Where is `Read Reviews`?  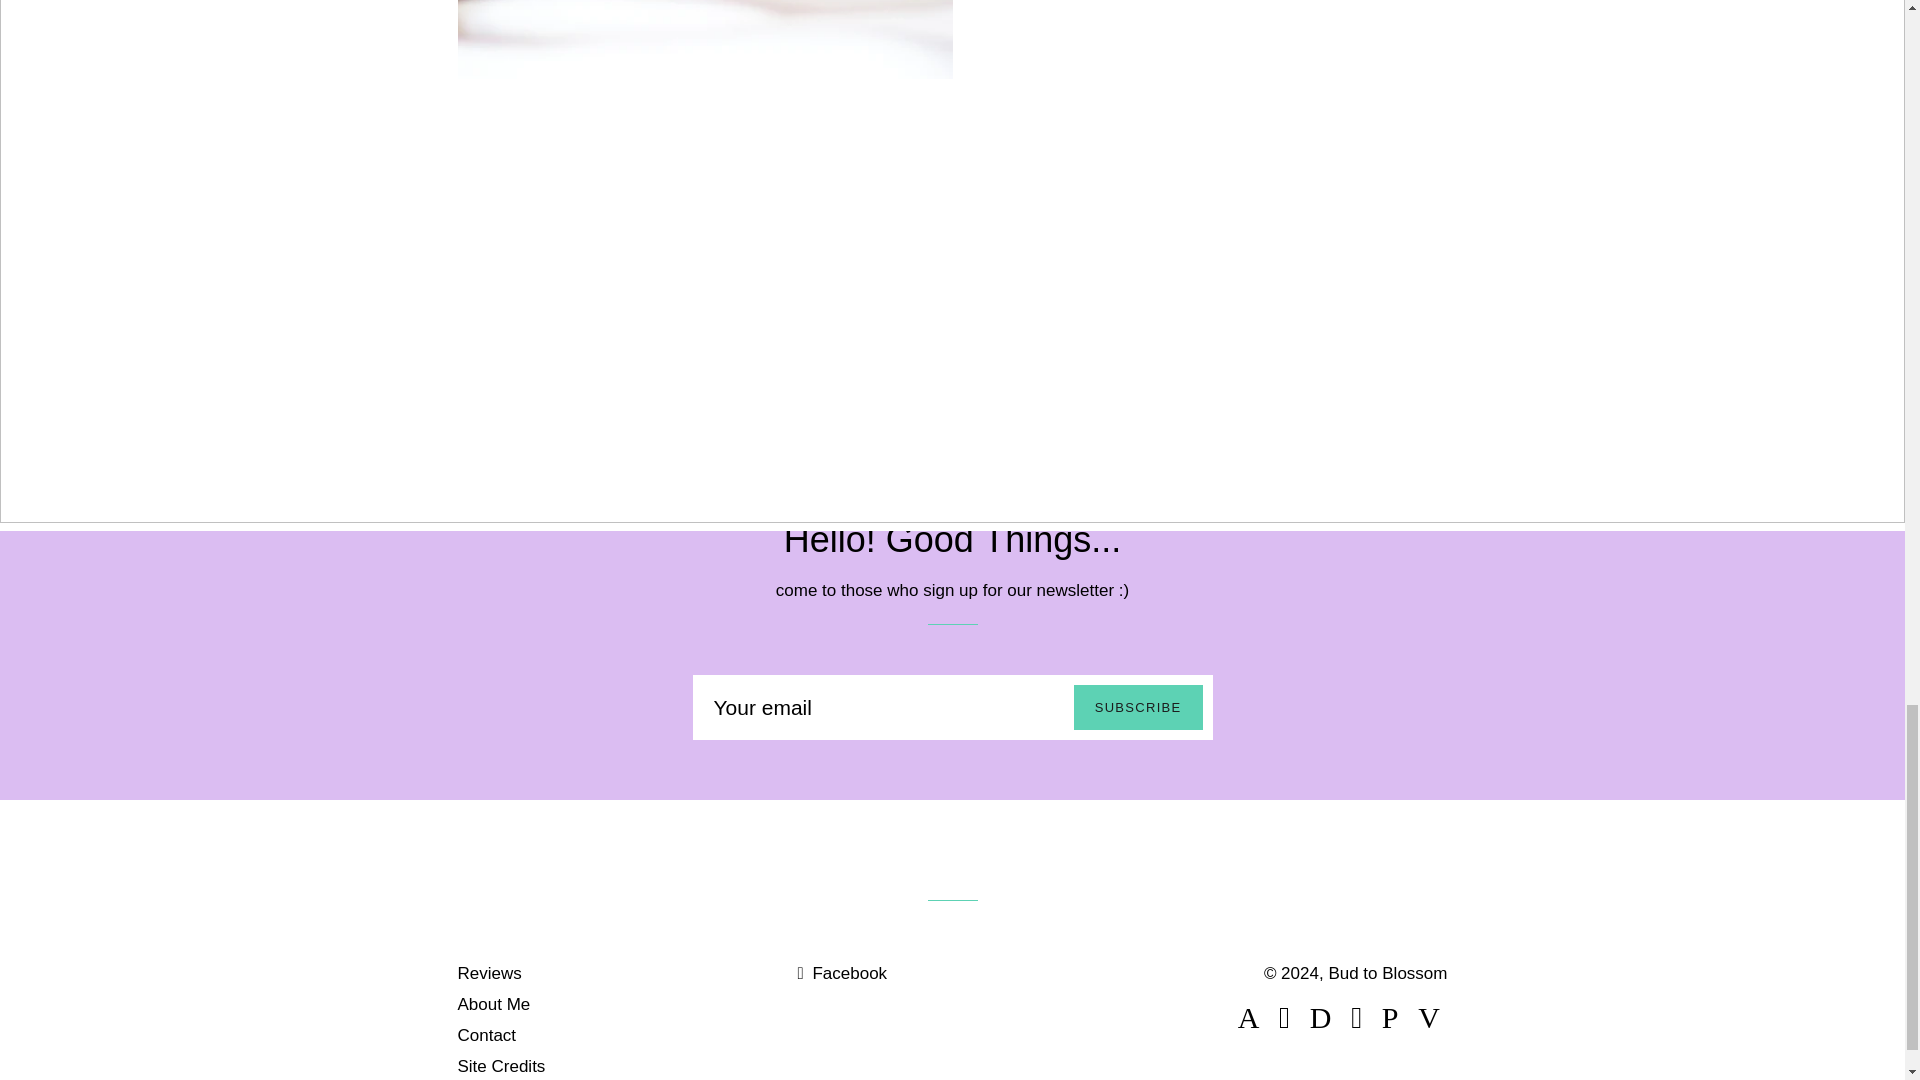
Read Reviews is located at coordinates (1166, 181).